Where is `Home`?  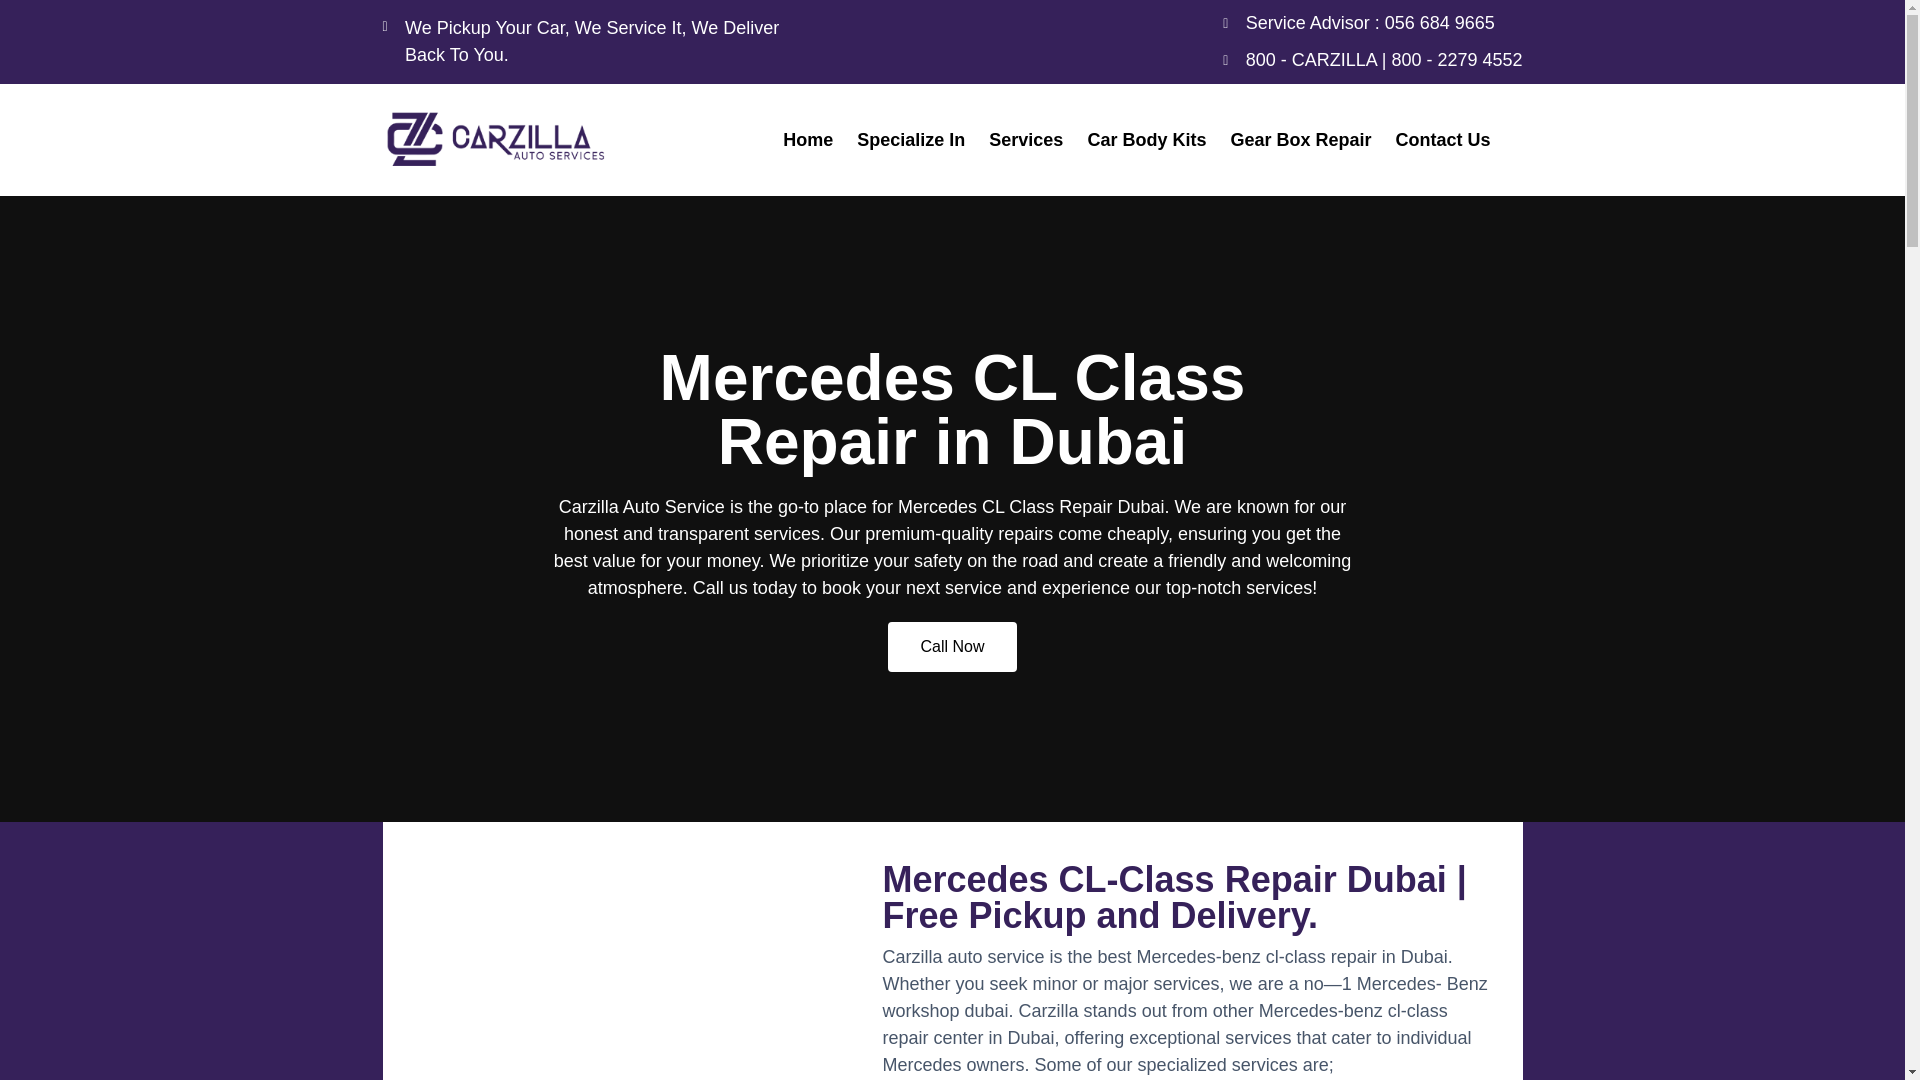 Home is located at coordinates (808, 140).